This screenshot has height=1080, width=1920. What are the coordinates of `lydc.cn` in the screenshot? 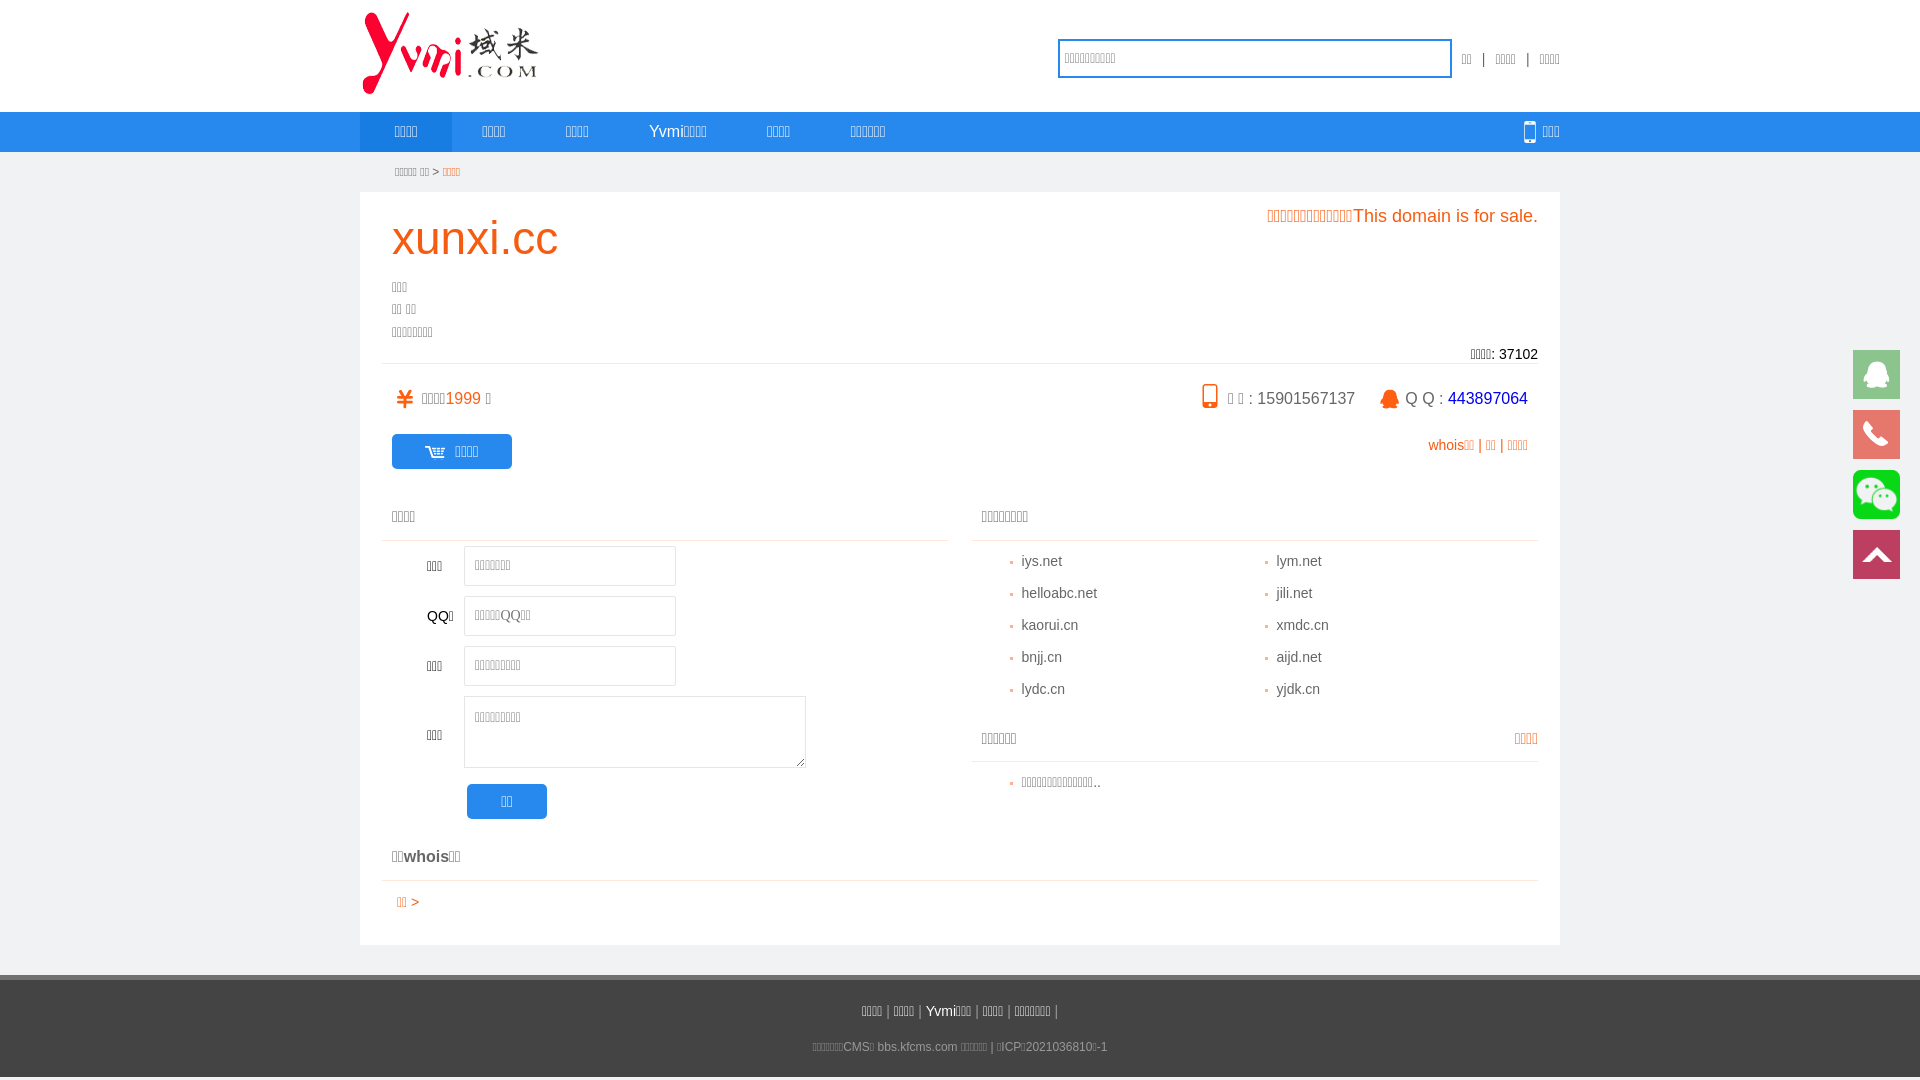 It's located at (1044, 689).